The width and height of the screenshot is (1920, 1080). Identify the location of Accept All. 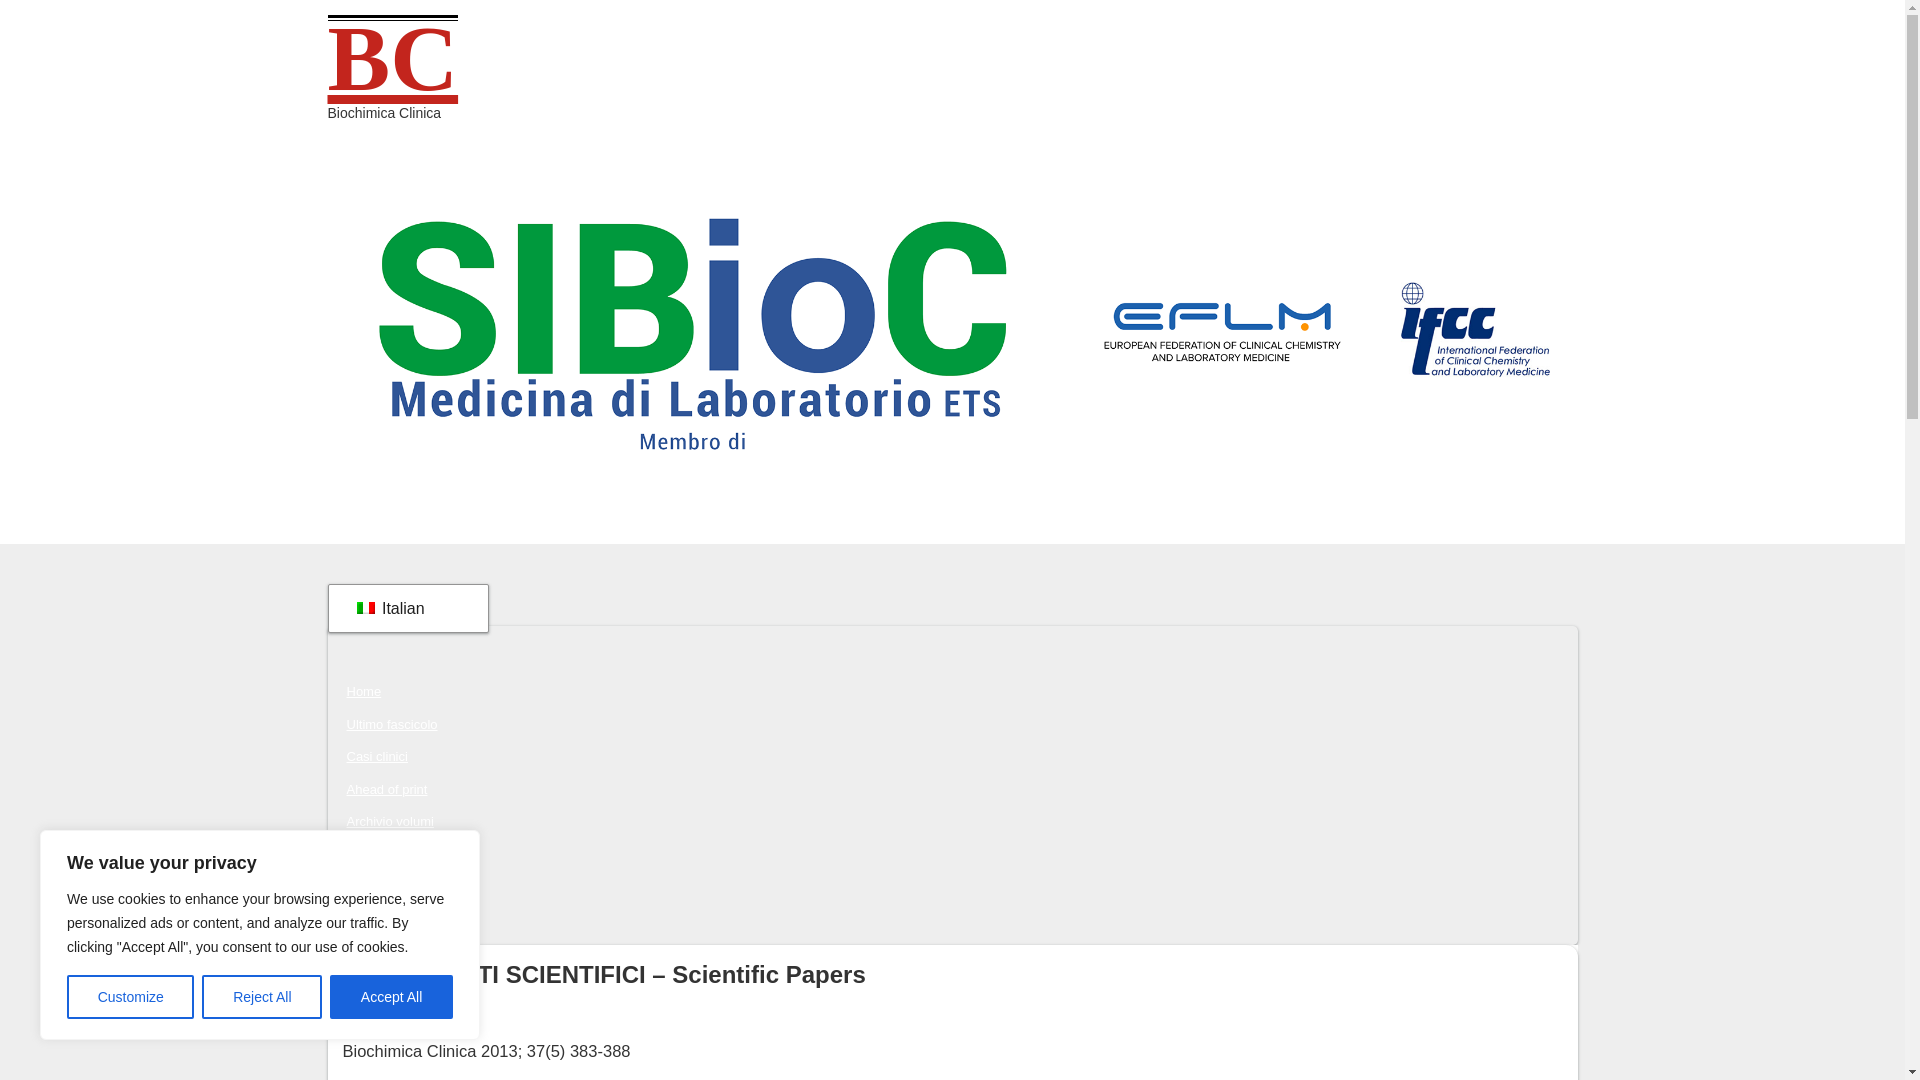
(392, 997).